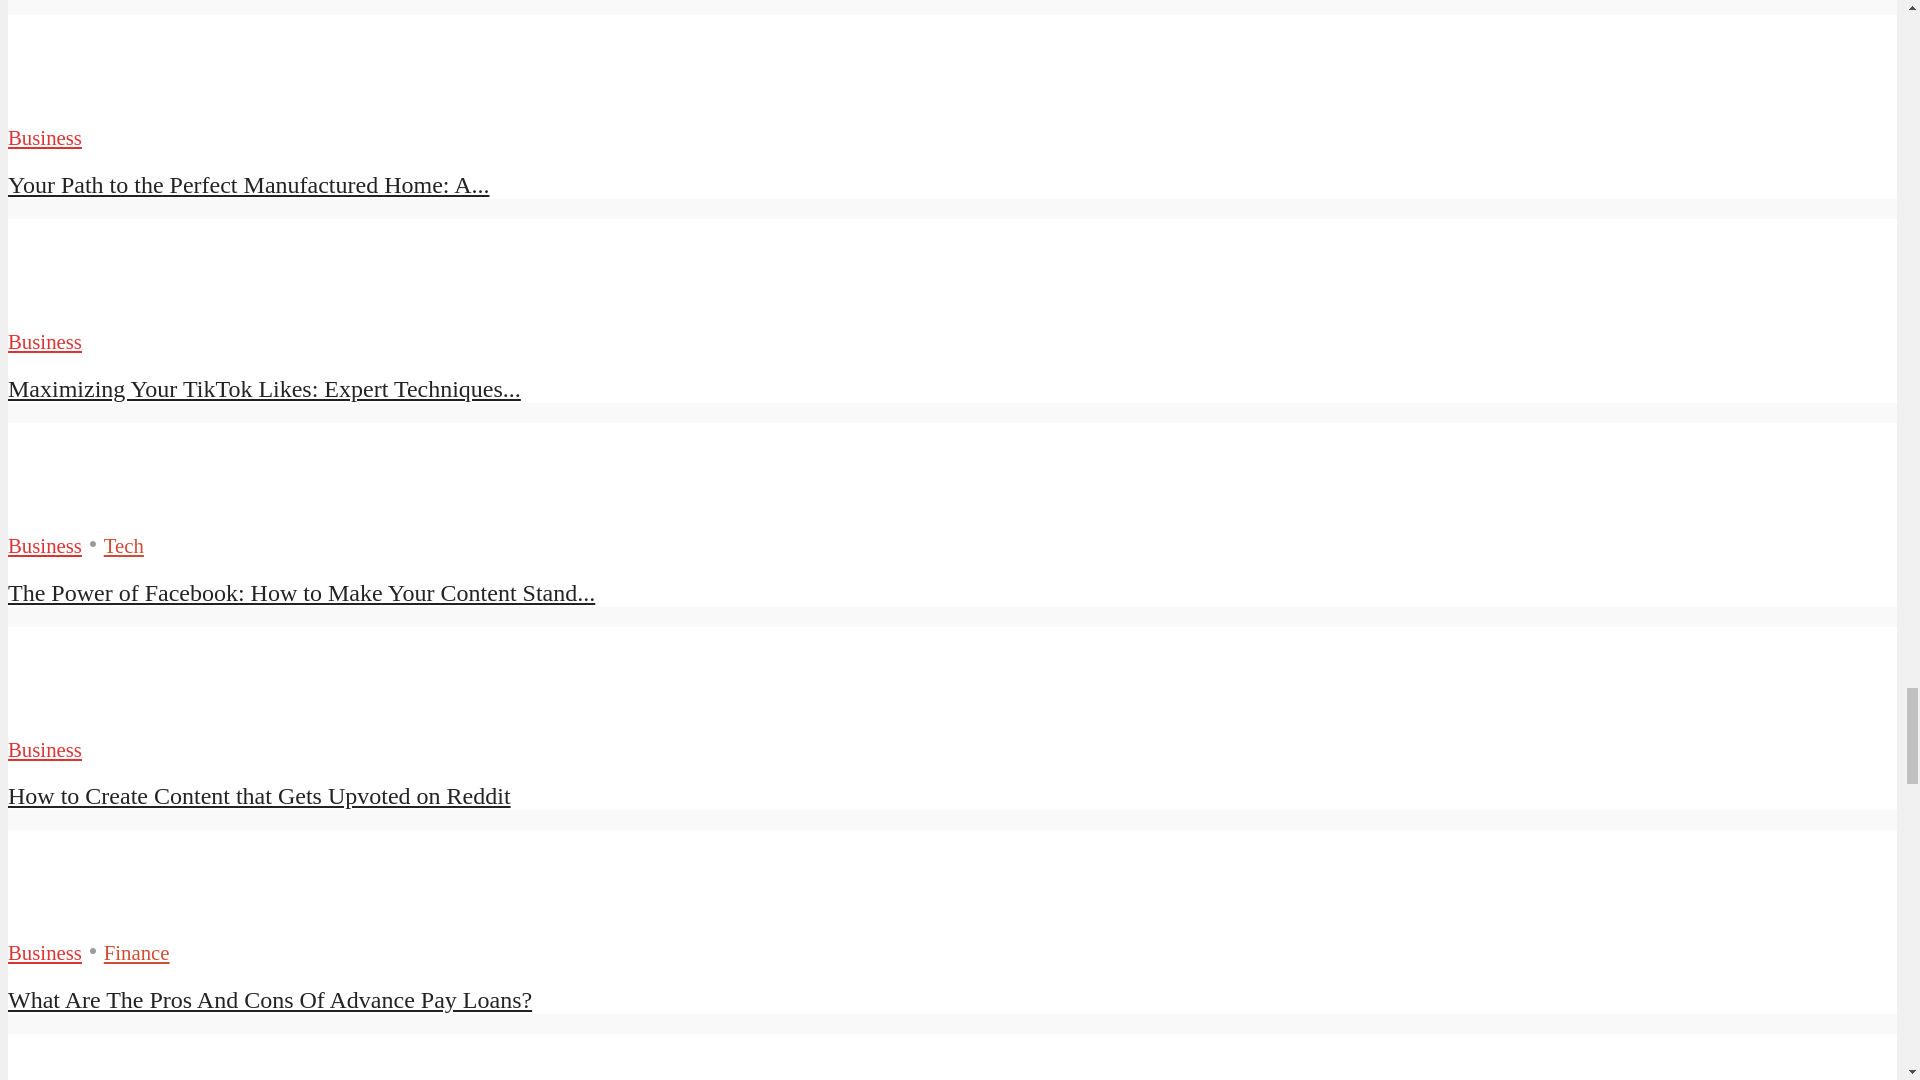 The height and width of the screenshot is (1080, 1920). Describe the element at coordinates (248, 184) in the screenshot. I see `Your Path to the Perfect Manufactured Home: A...` at that location.